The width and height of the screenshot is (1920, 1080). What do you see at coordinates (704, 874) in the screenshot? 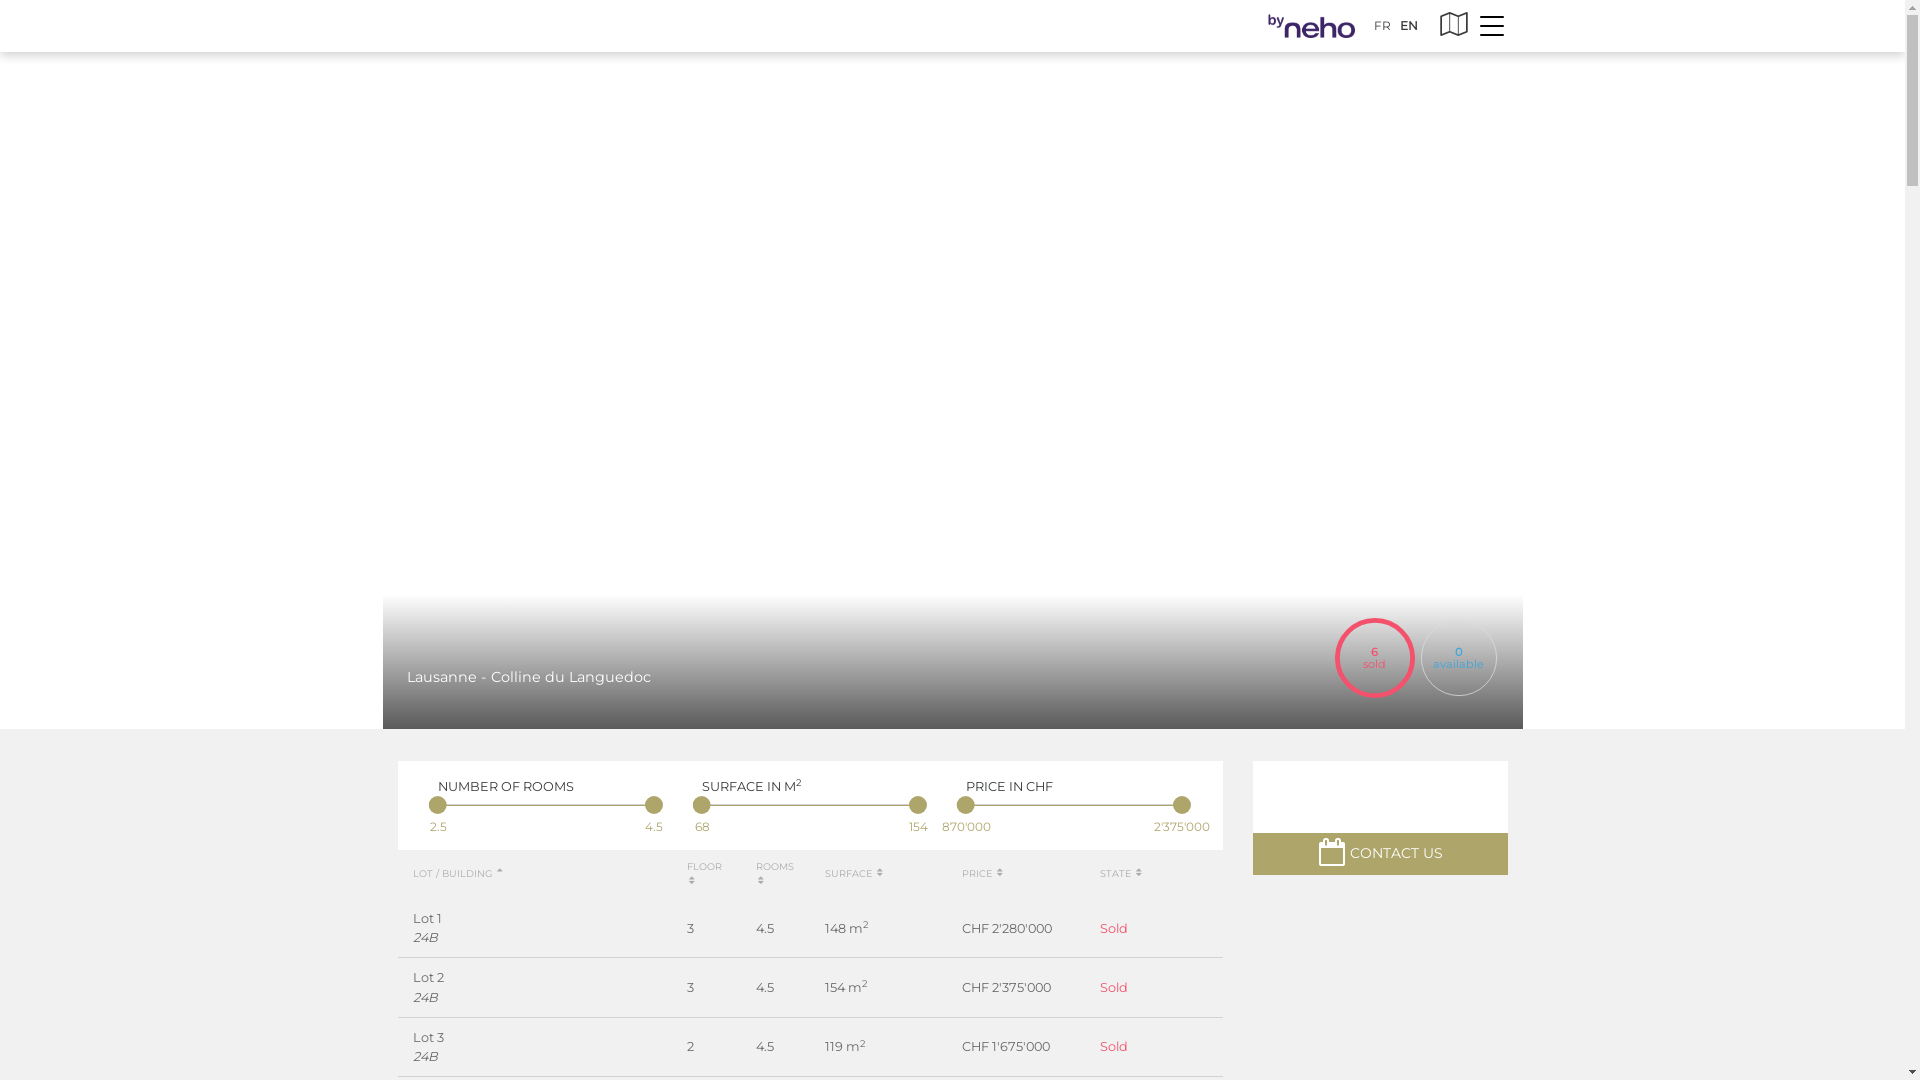
I see `FLOOR` at bounding box center [704, 874].